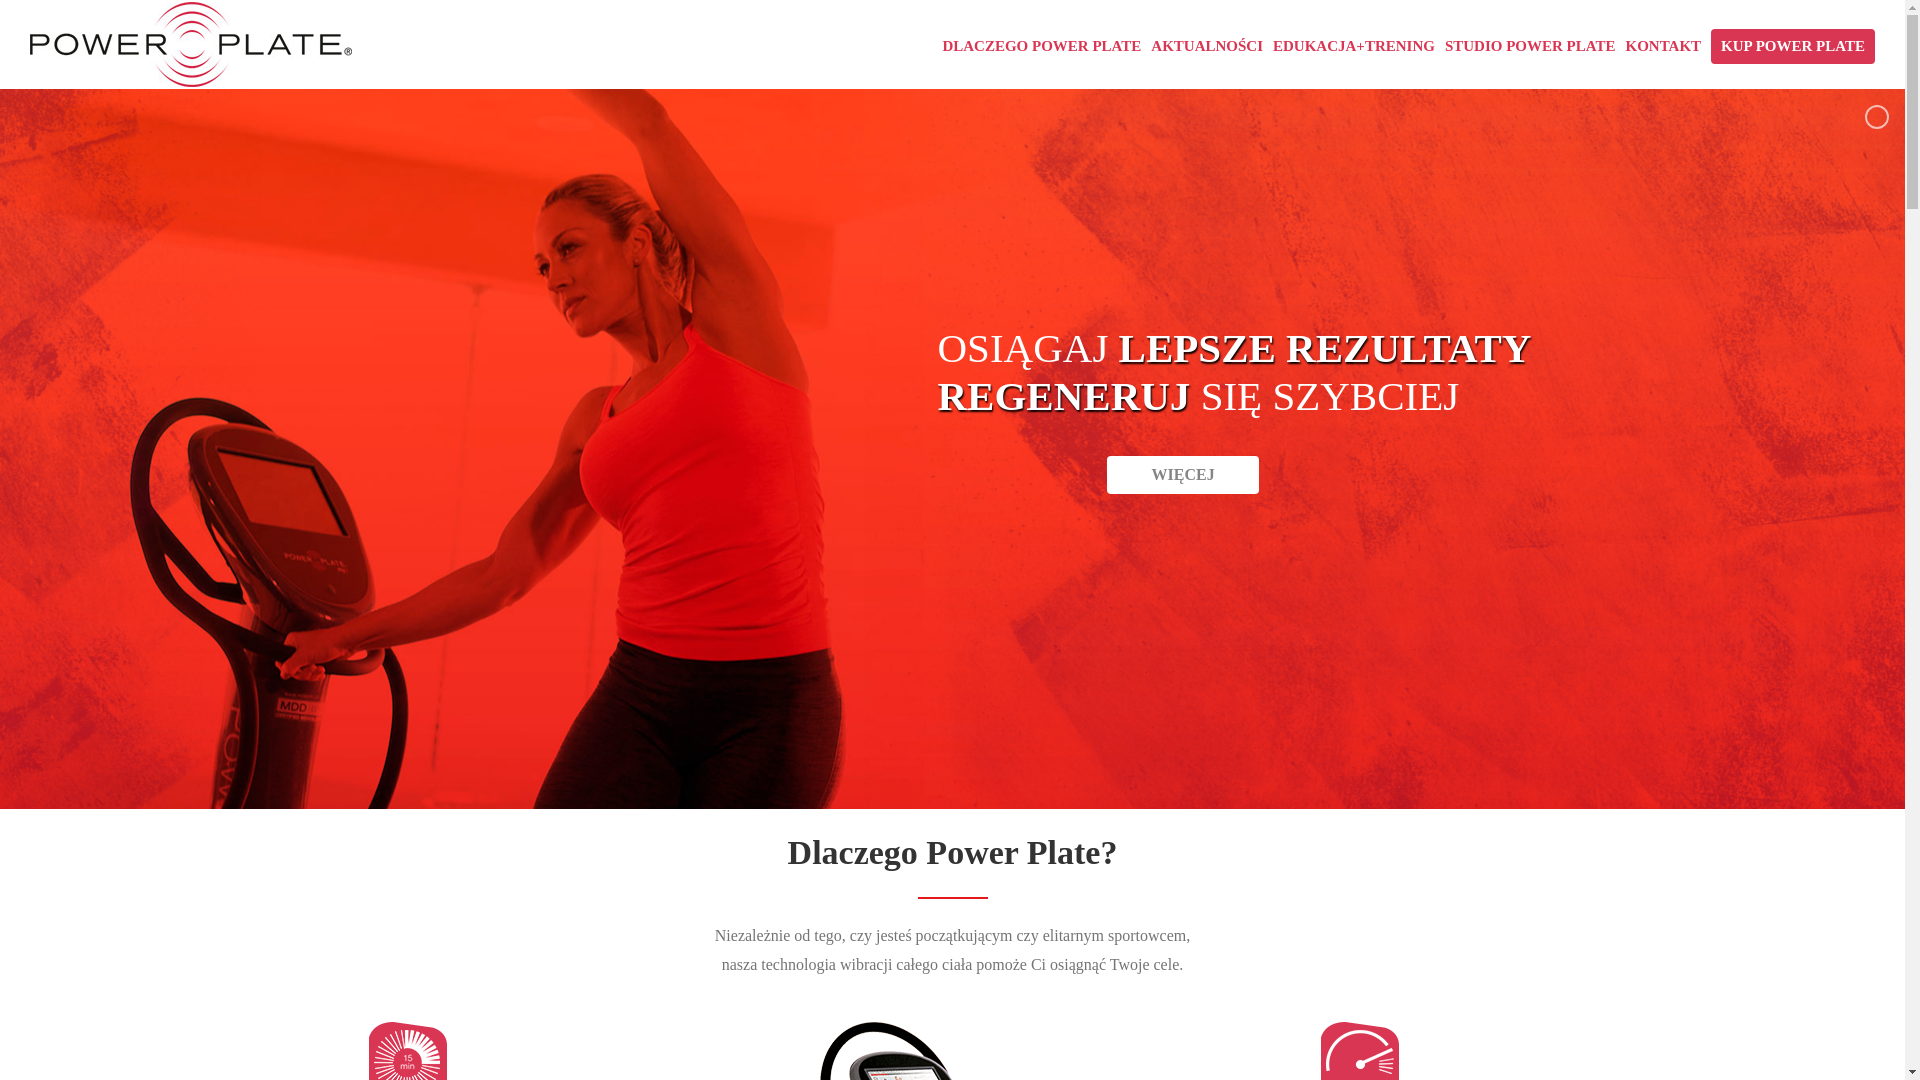  I want to click on STUDIO POWER PLATE, so click(1530, 44).